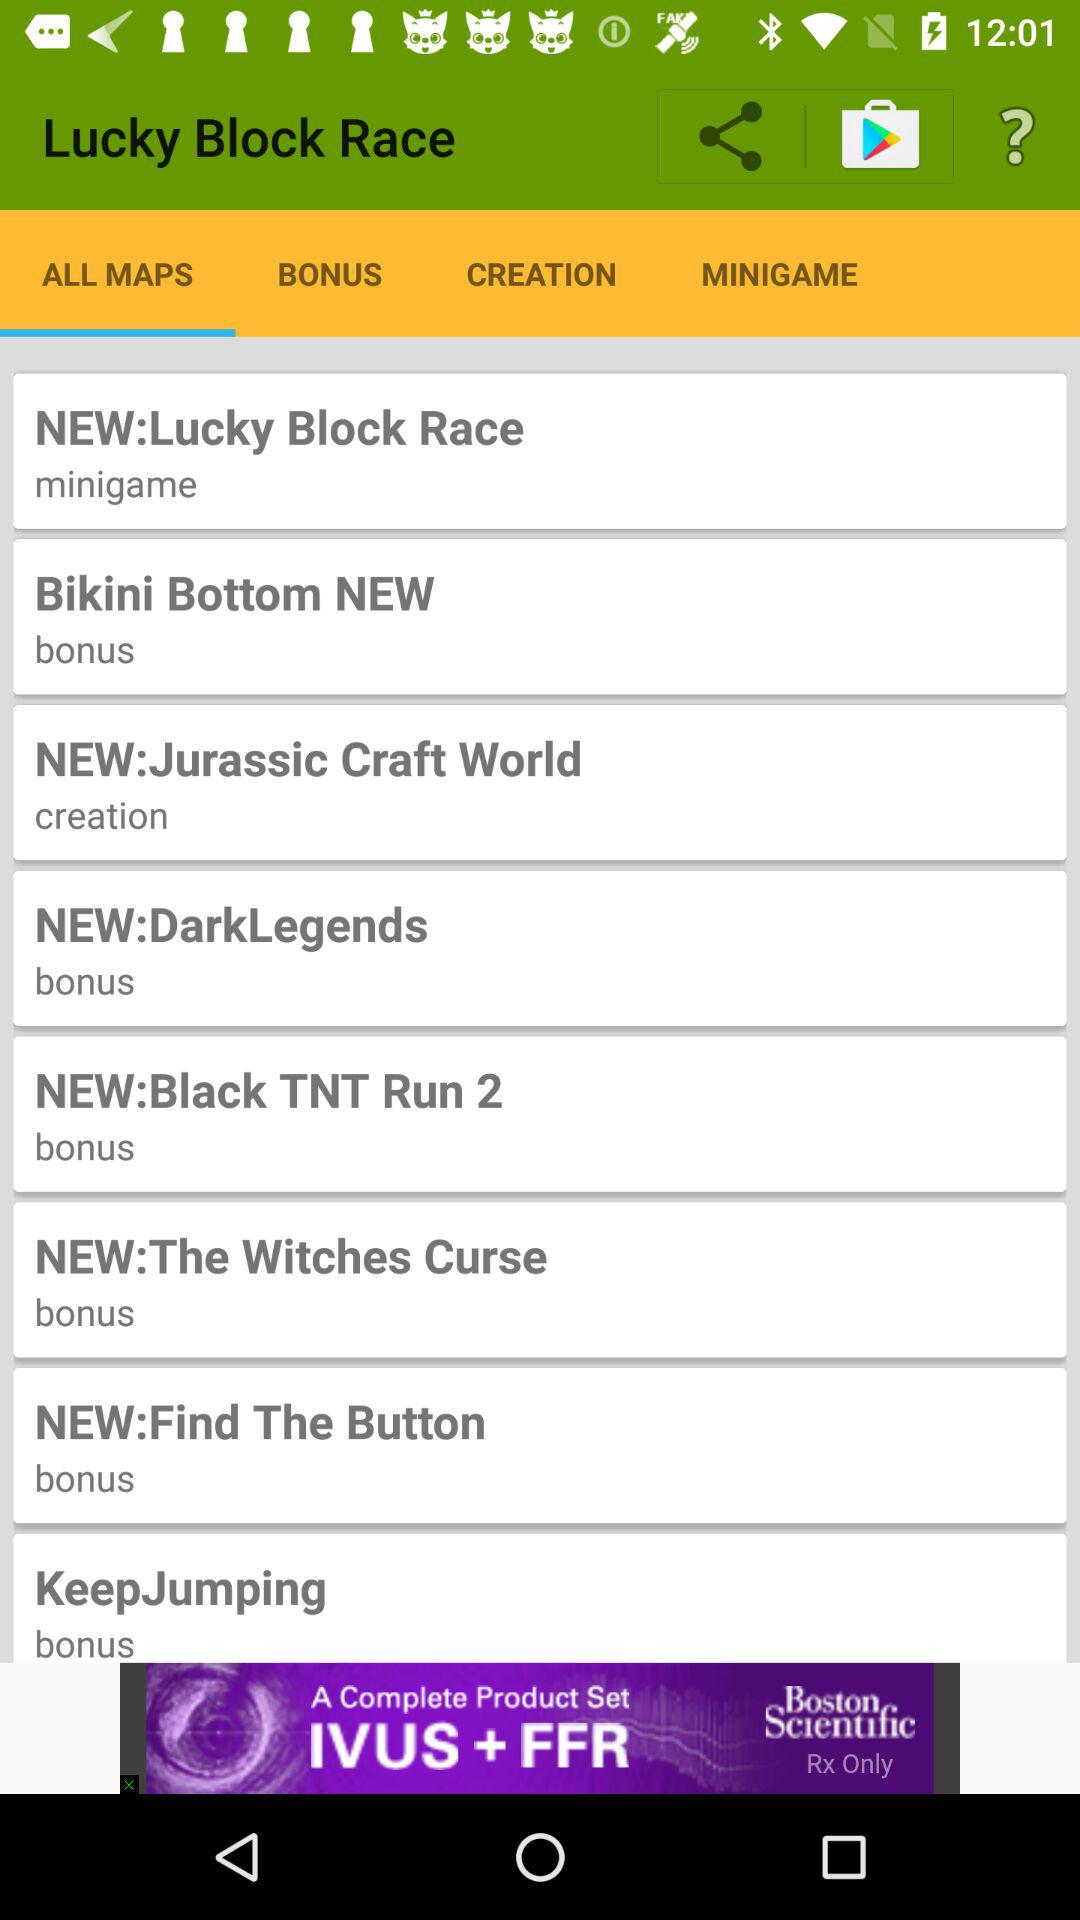 The height and width of the screenshot is (1920, 1080). What do you see at coordinates (540, 1586) in the screenshot?
I see `scroll to the keepjumping` at bounding box center [540, 1586].